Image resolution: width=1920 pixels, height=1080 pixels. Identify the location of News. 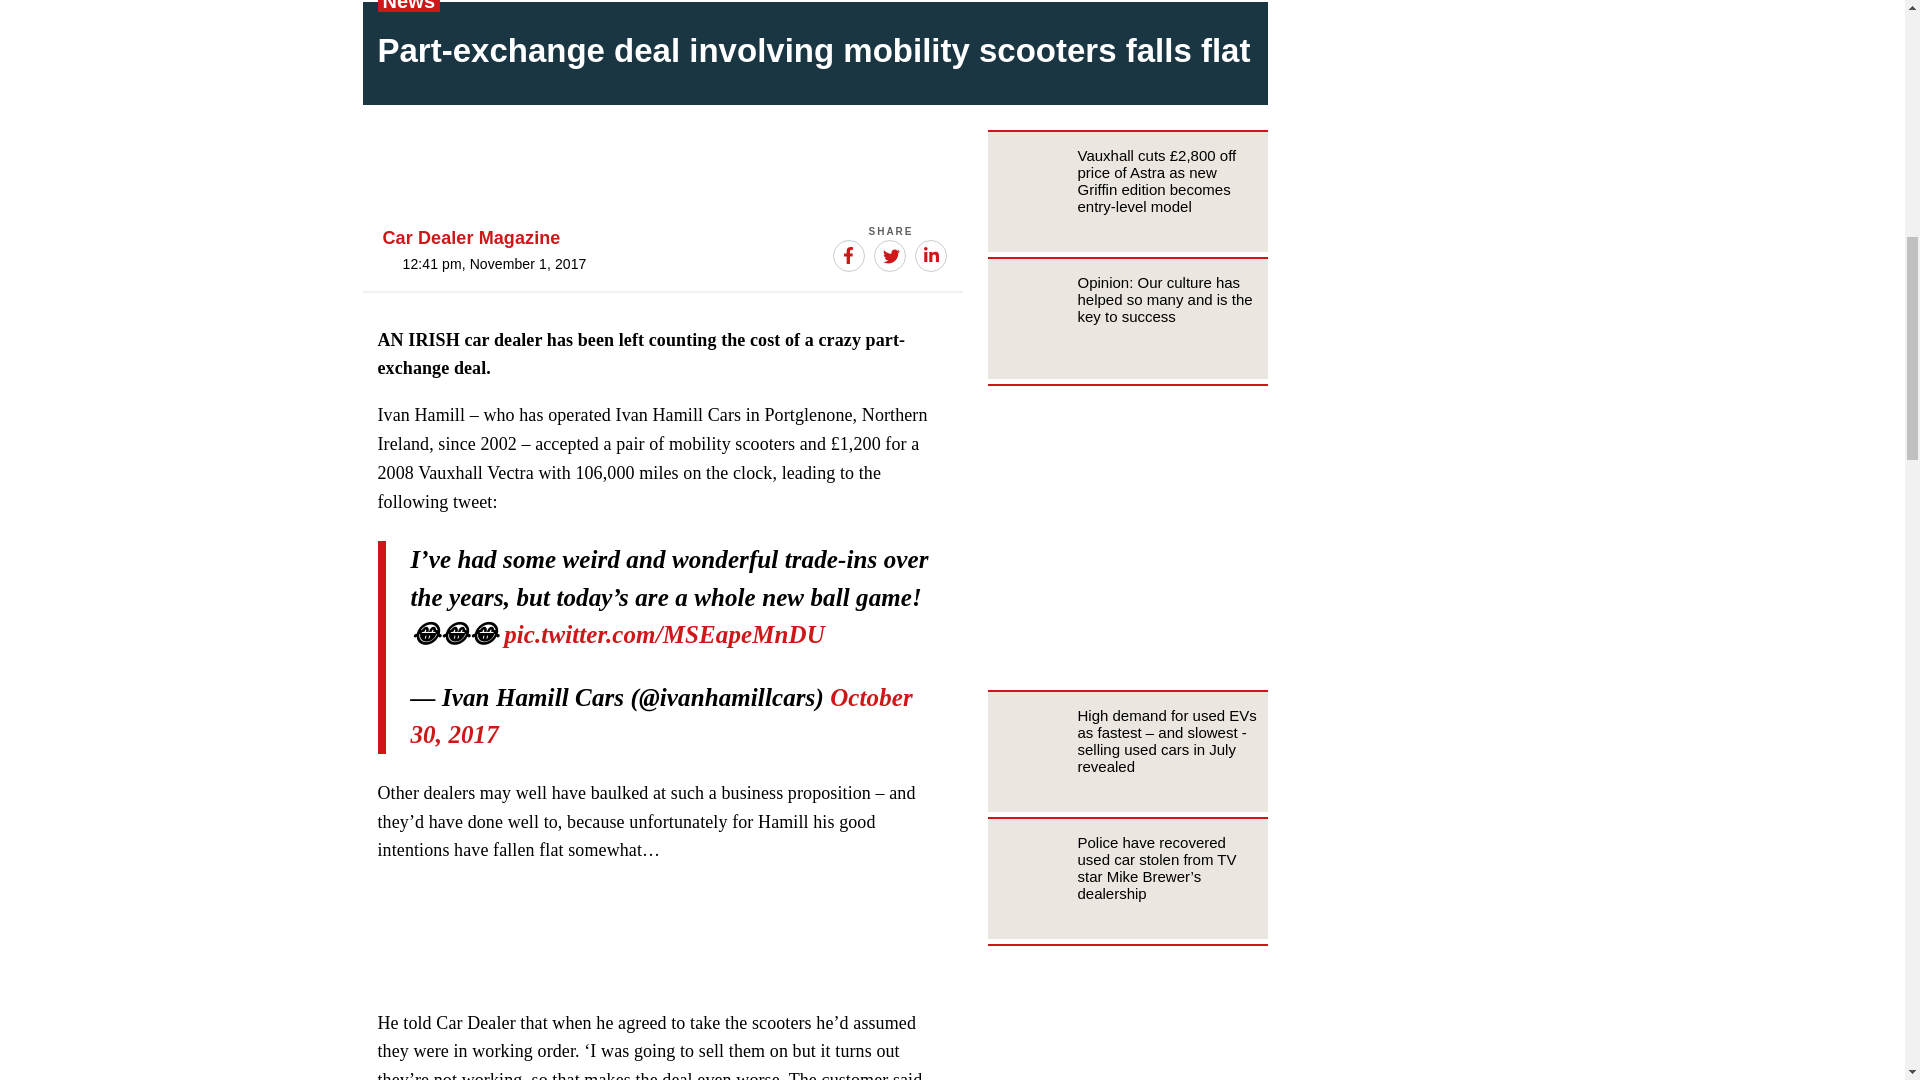
(408, 6).